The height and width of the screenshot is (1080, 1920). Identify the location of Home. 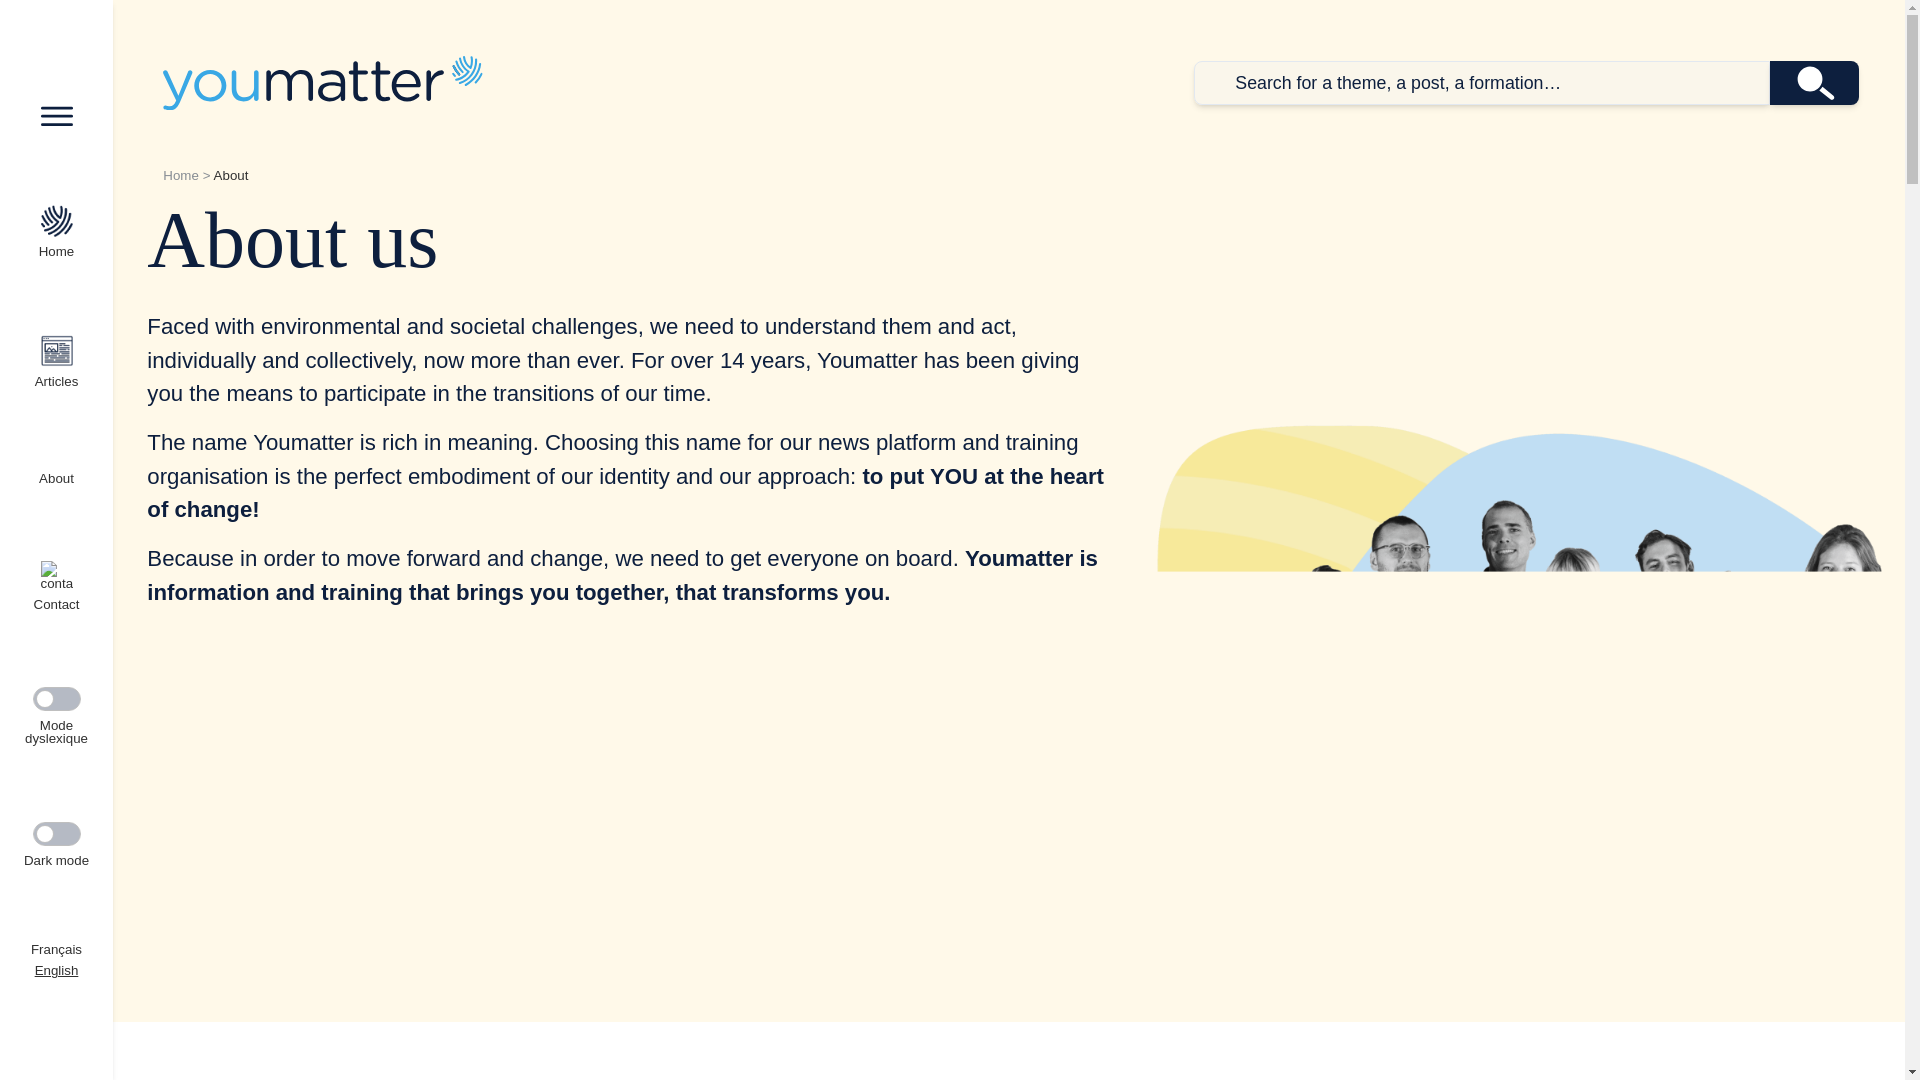
(181, 175).